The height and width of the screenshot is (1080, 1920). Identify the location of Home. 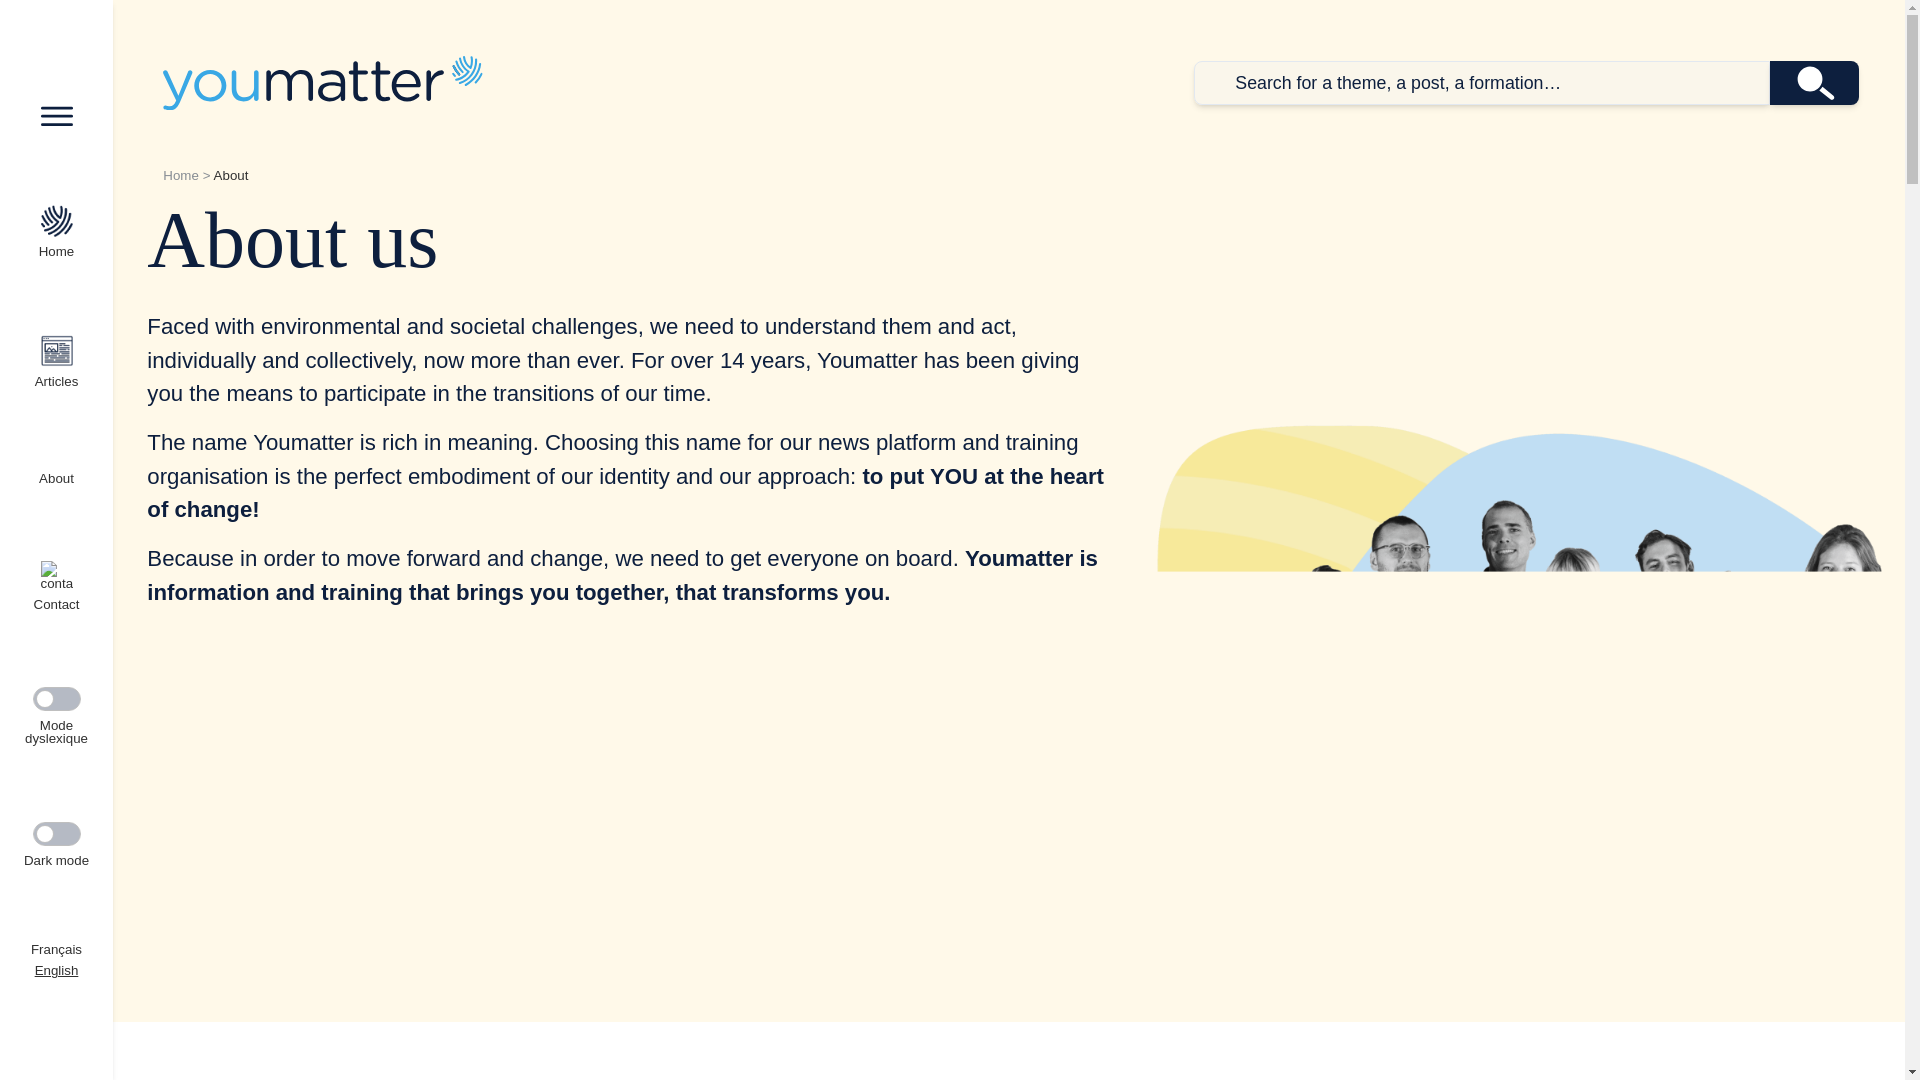
(181, 175).